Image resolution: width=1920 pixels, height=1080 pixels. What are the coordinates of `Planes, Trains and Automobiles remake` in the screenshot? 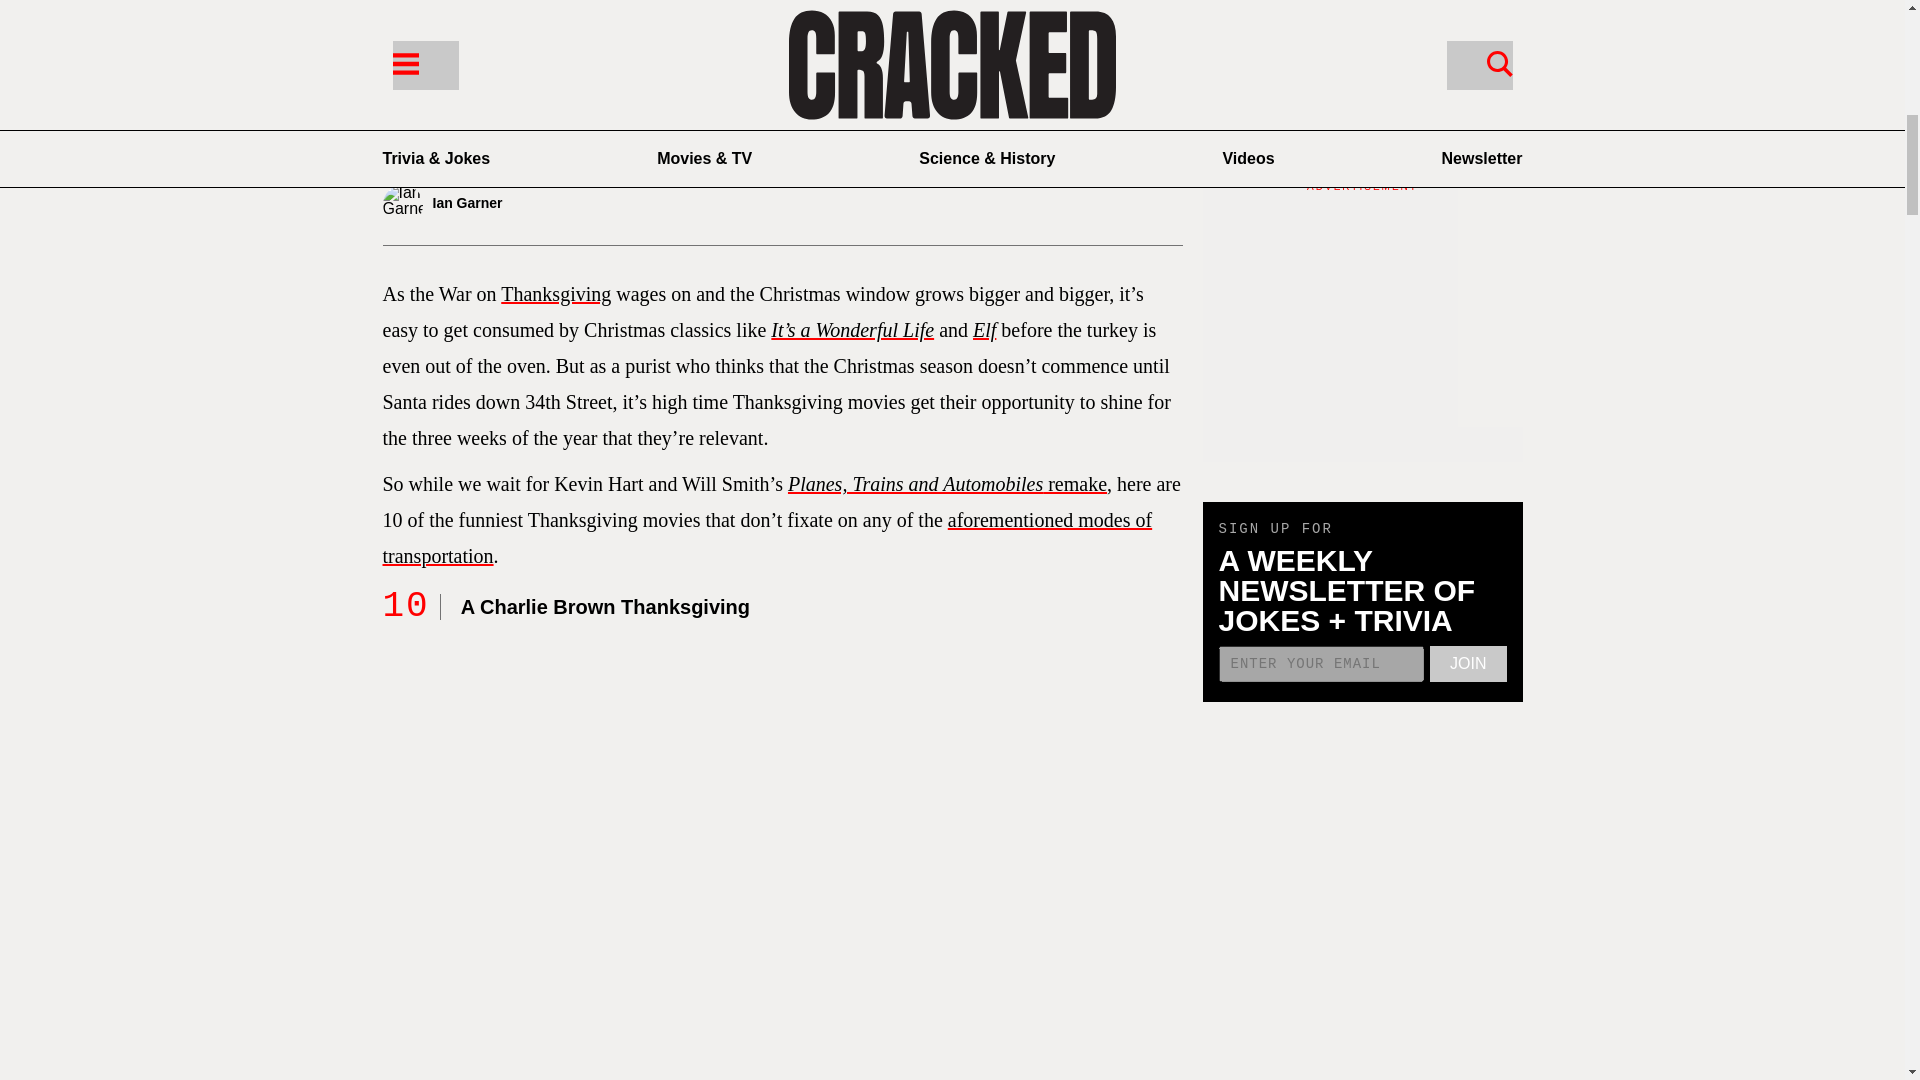 It's located at (947, 484).